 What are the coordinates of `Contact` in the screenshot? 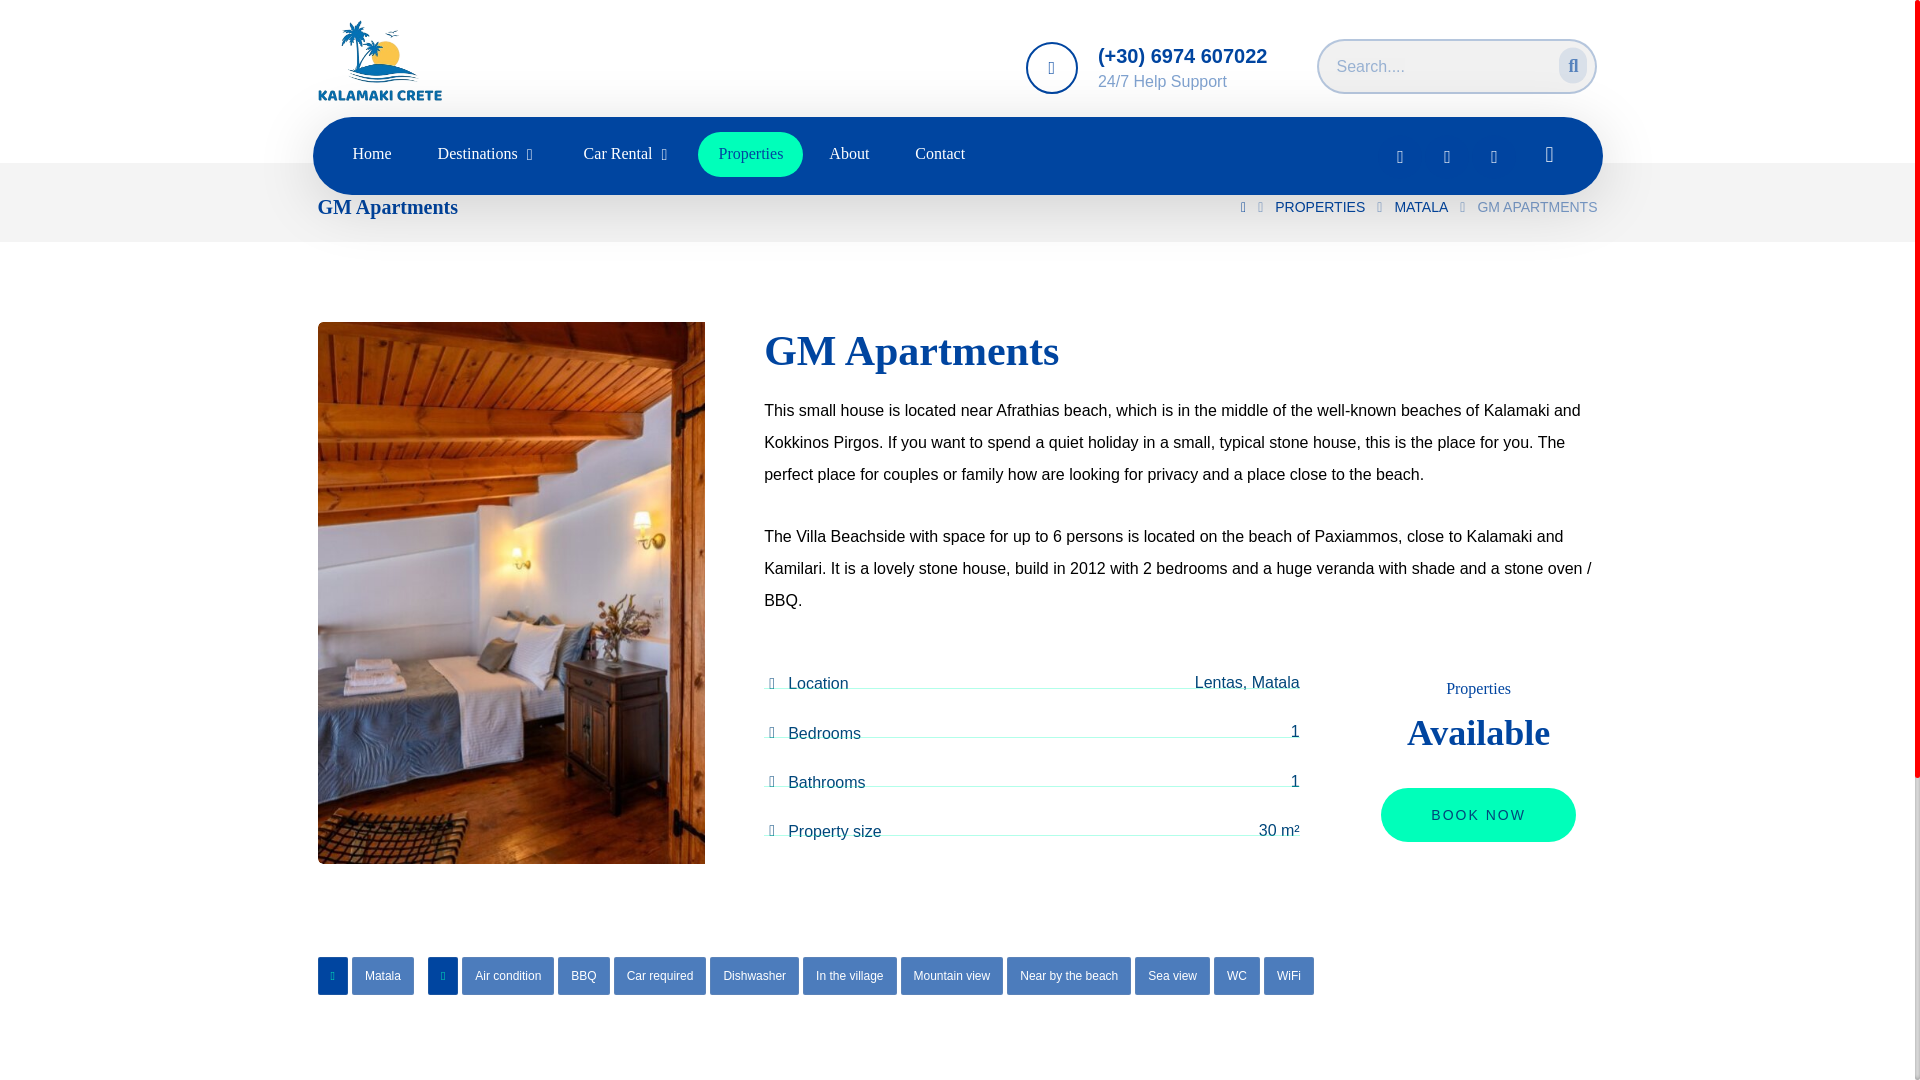 It's located at (939, 154).